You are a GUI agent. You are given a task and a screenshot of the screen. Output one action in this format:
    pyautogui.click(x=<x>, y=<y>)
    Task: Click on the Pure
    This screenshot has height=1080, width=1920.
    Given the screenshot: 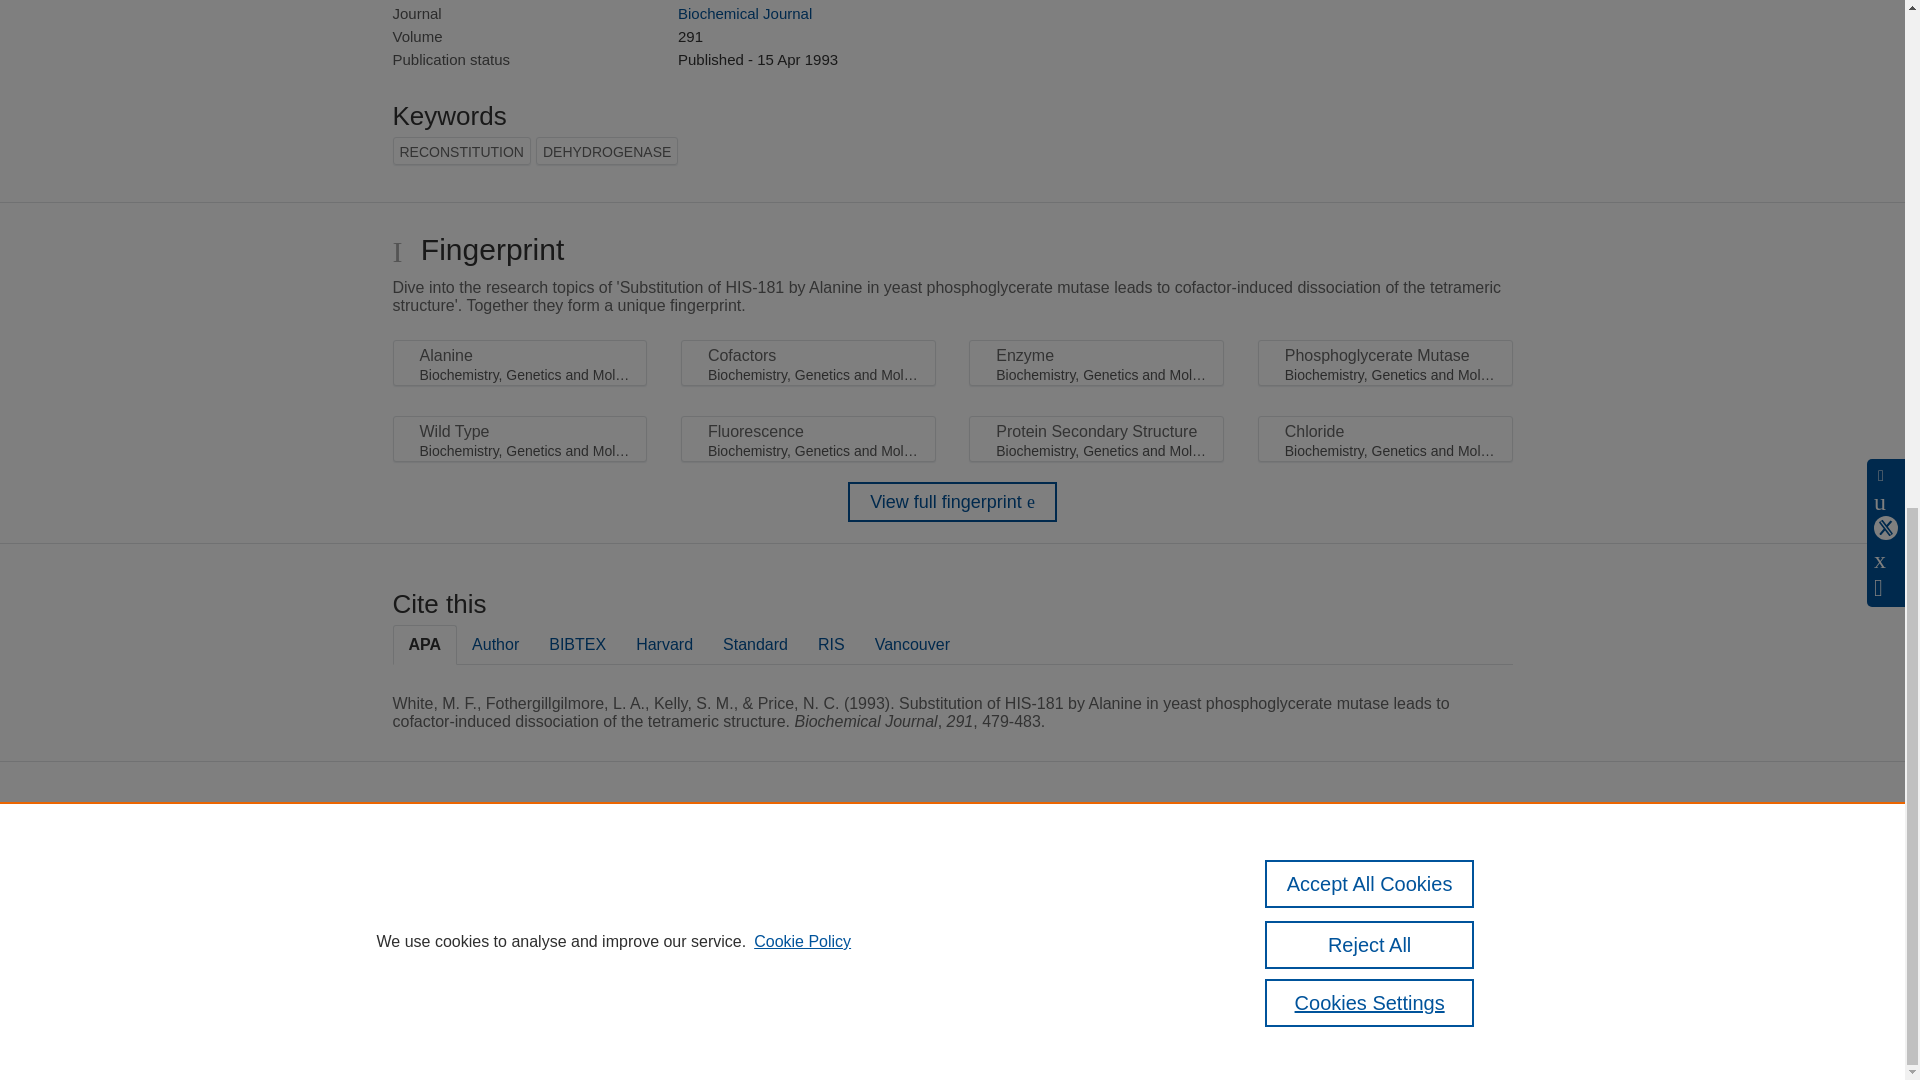 What is the action you would take?
    pyautogui.click(x=818, y=862)
    